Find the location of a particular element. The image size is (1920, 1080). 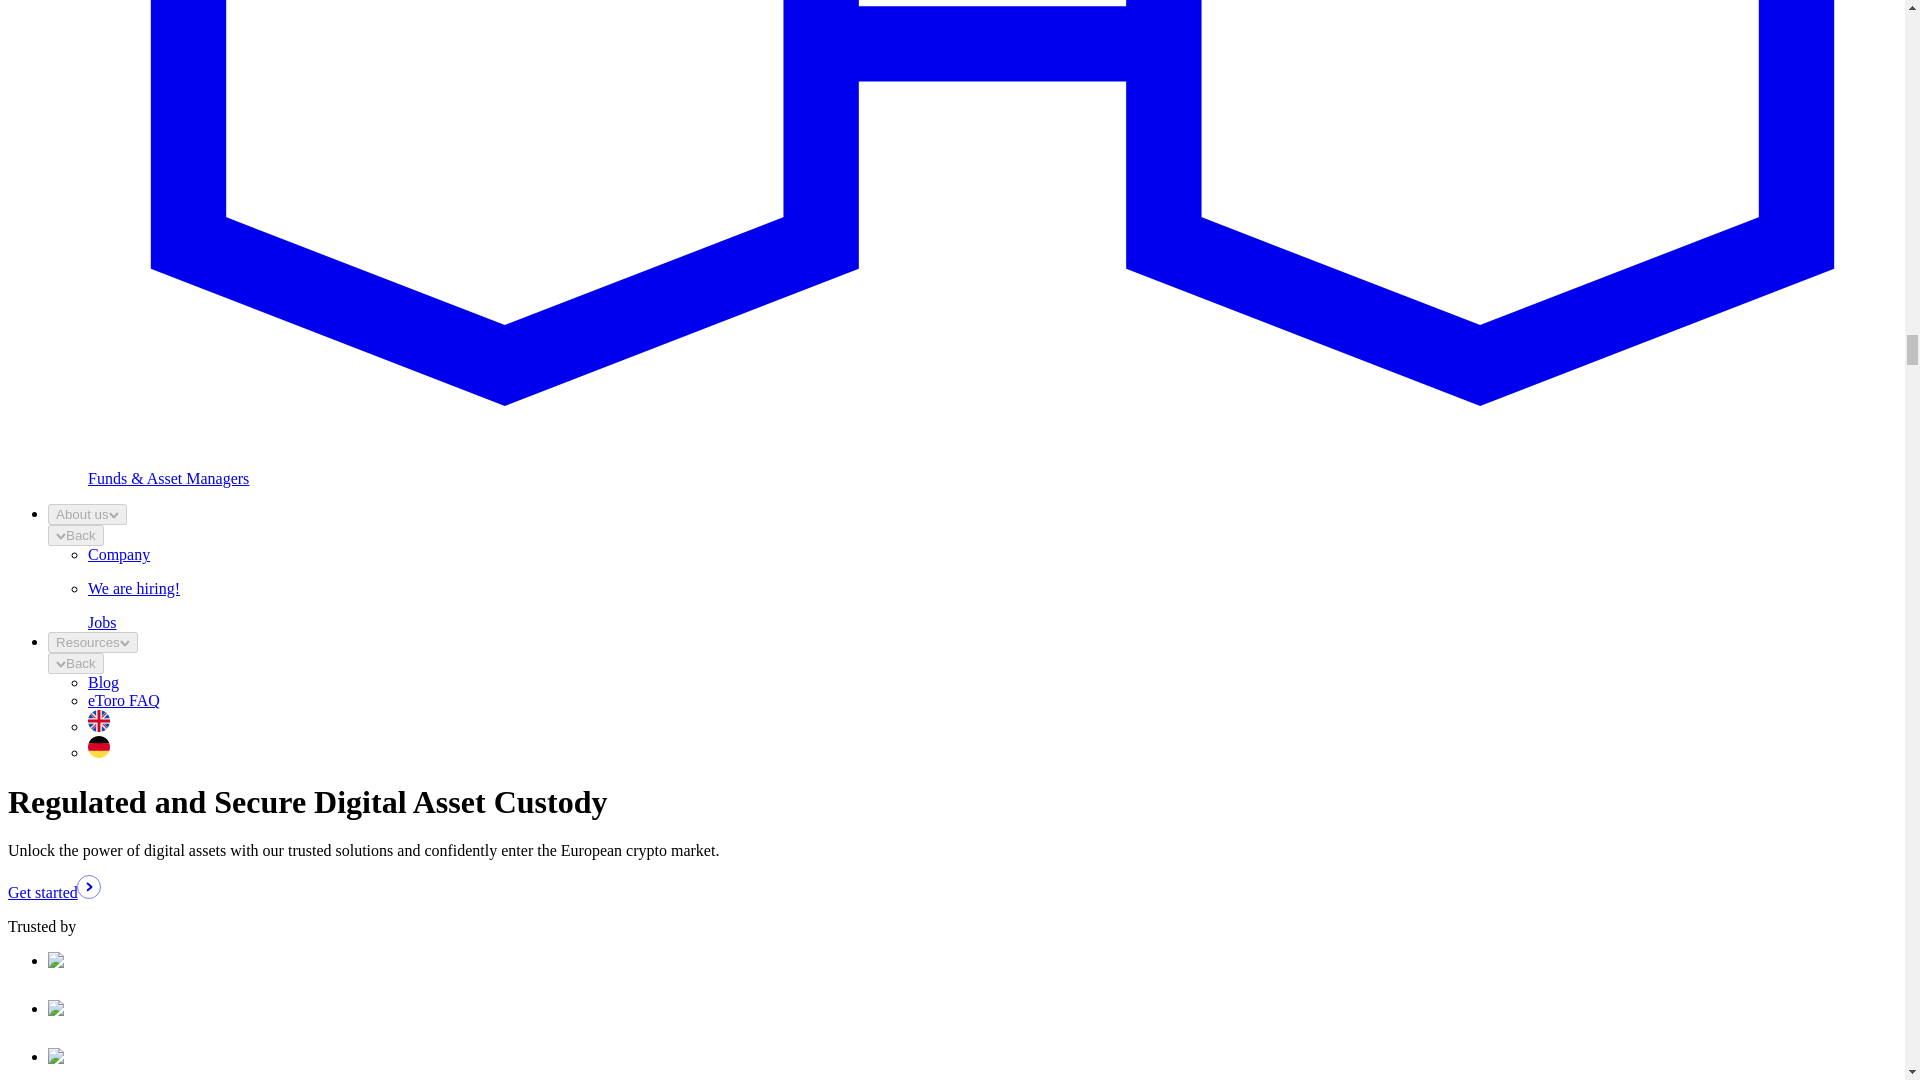

Back is located at coordinates (76, 535).